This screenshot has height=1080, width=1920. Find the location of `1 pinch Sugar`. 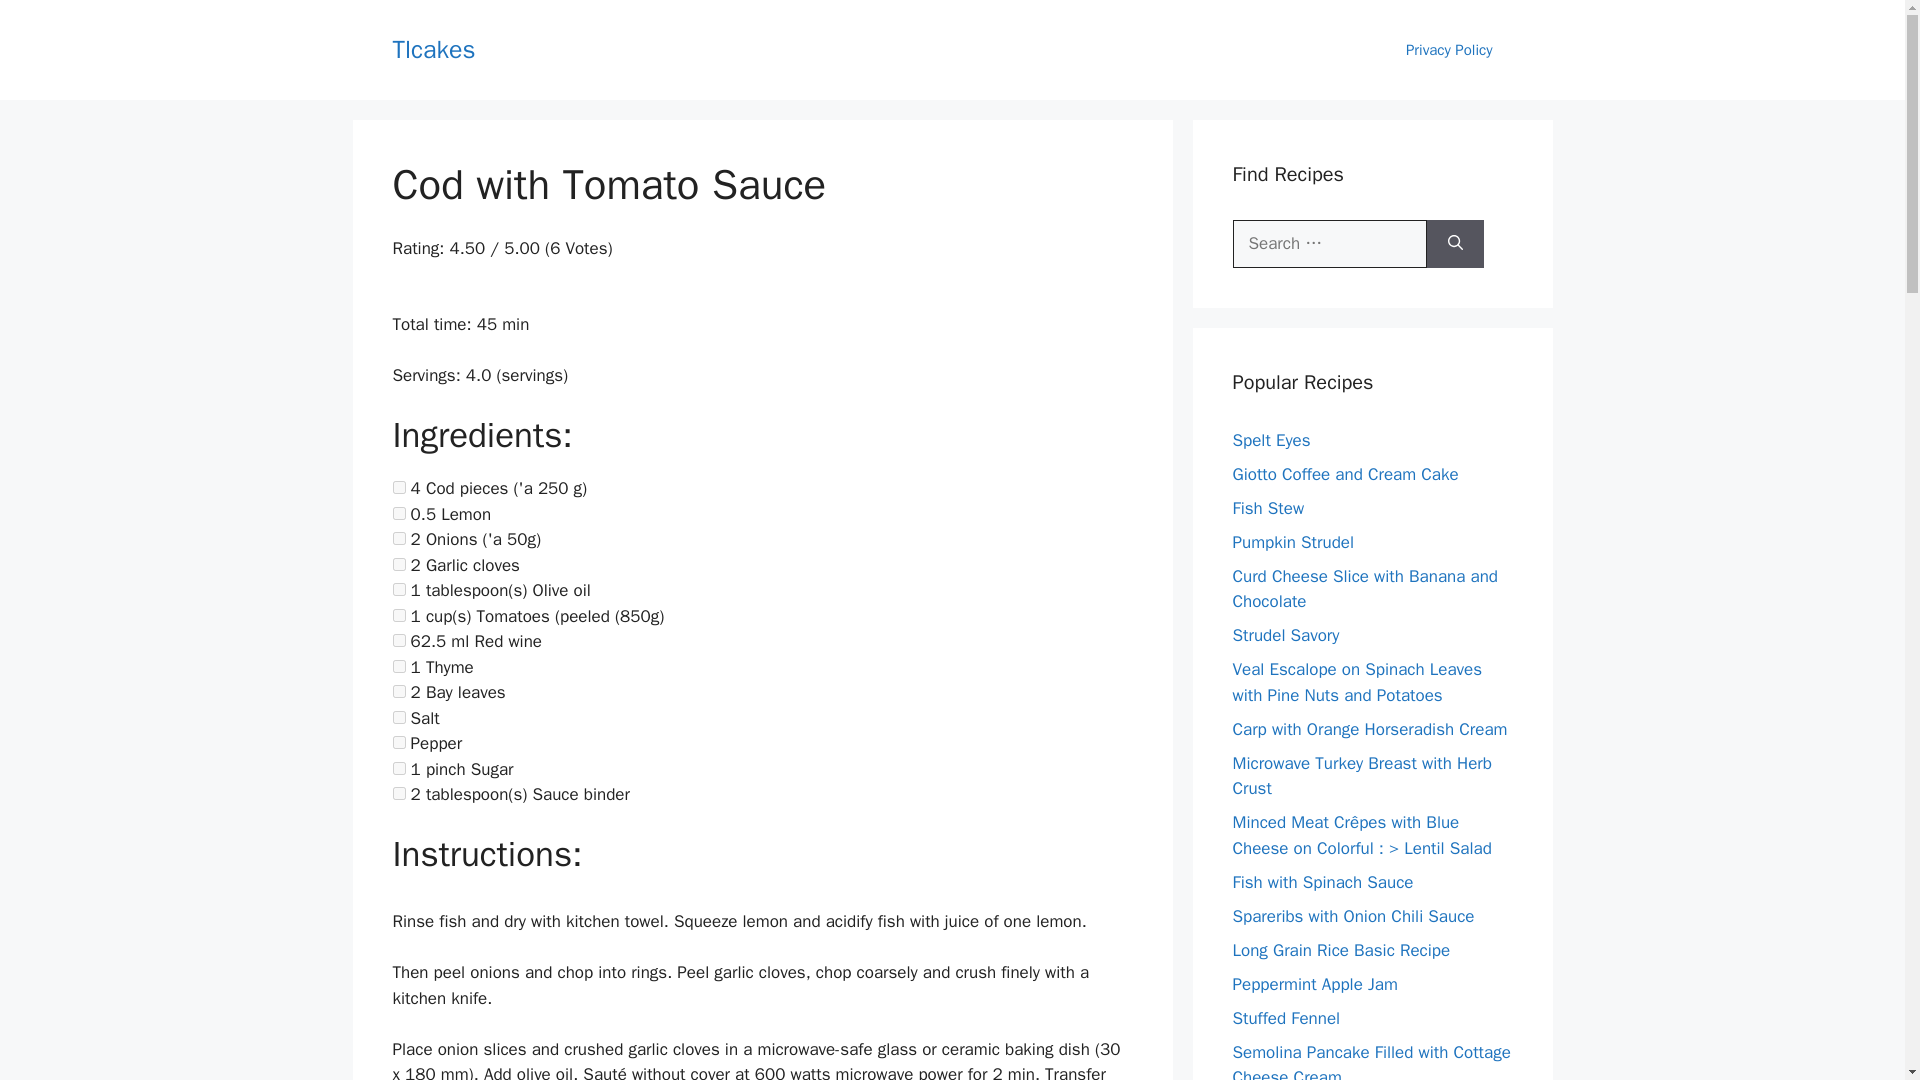

1 pinch Sugar is located at coordinates (398, 768).